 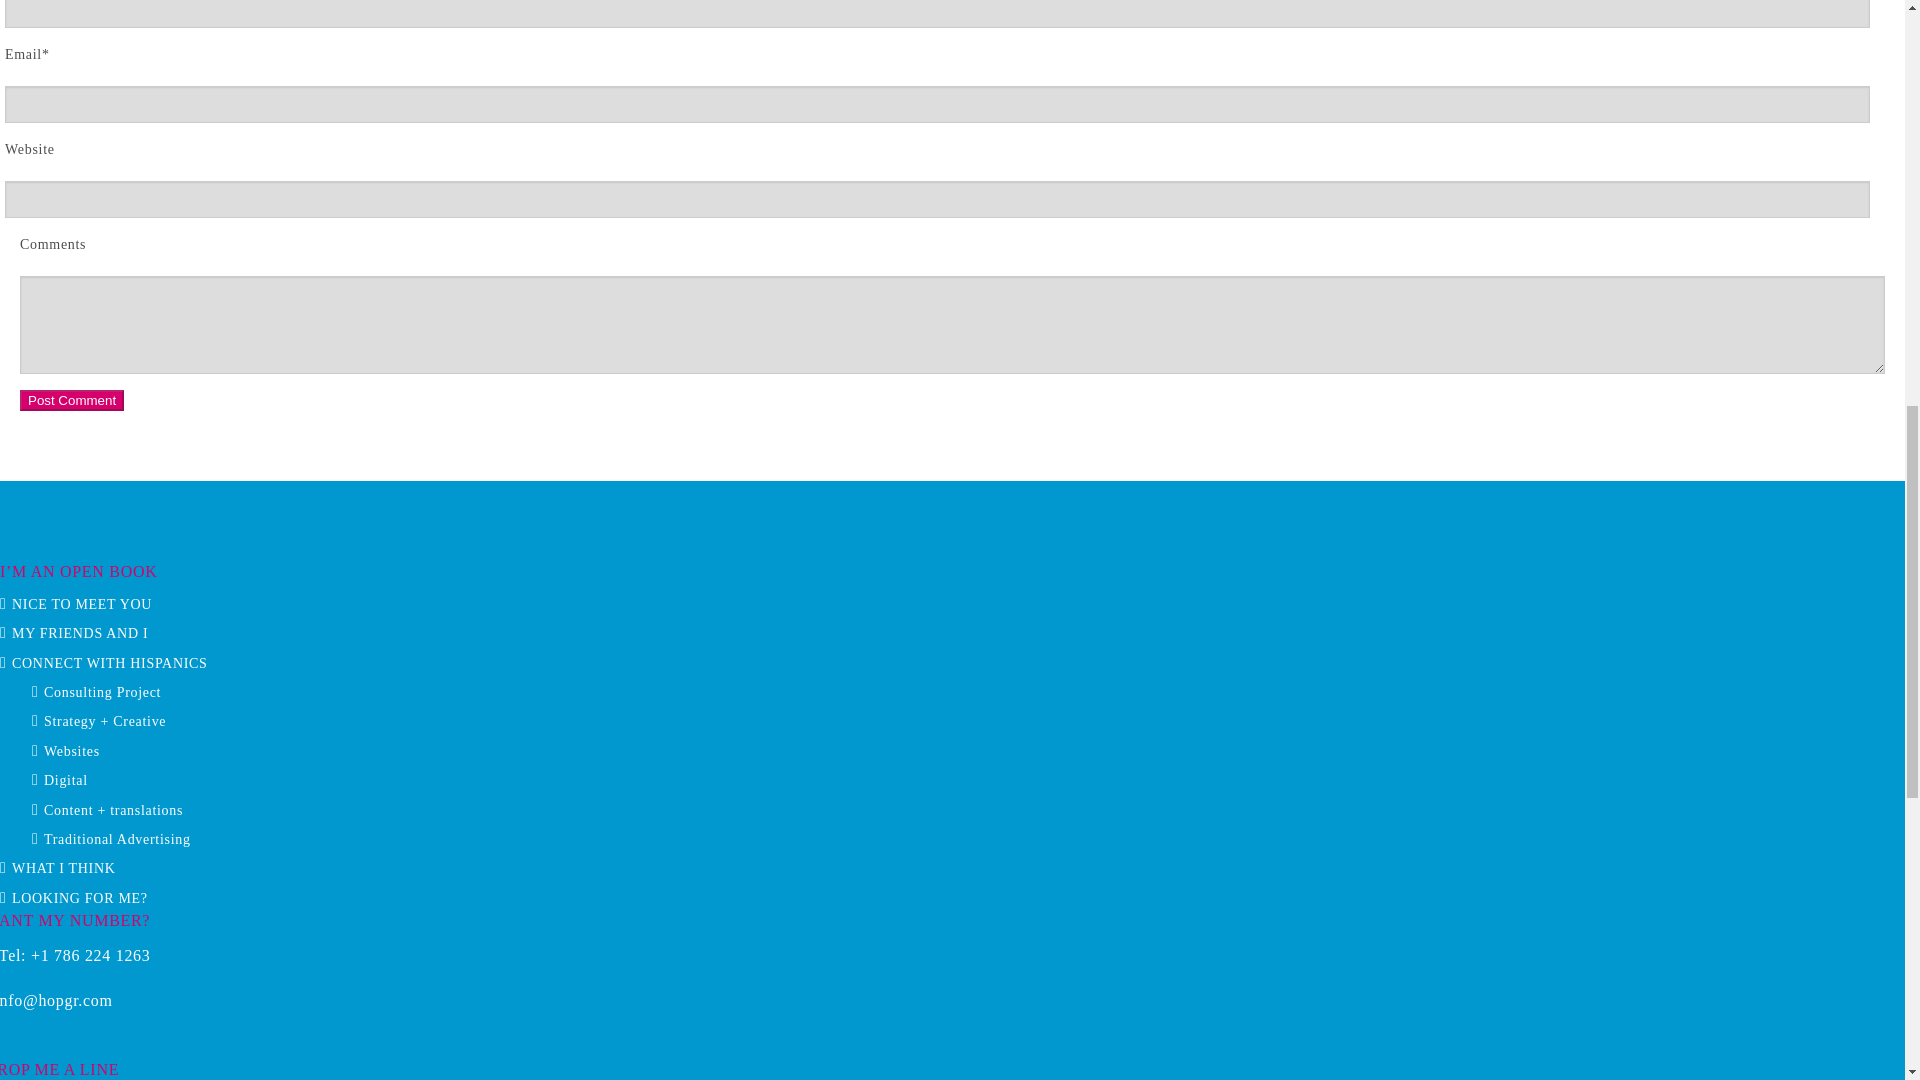 What do you see at coordinates (72, 400) in the screenshot?
I see `Post Comment` at bounding box center [72, 400].